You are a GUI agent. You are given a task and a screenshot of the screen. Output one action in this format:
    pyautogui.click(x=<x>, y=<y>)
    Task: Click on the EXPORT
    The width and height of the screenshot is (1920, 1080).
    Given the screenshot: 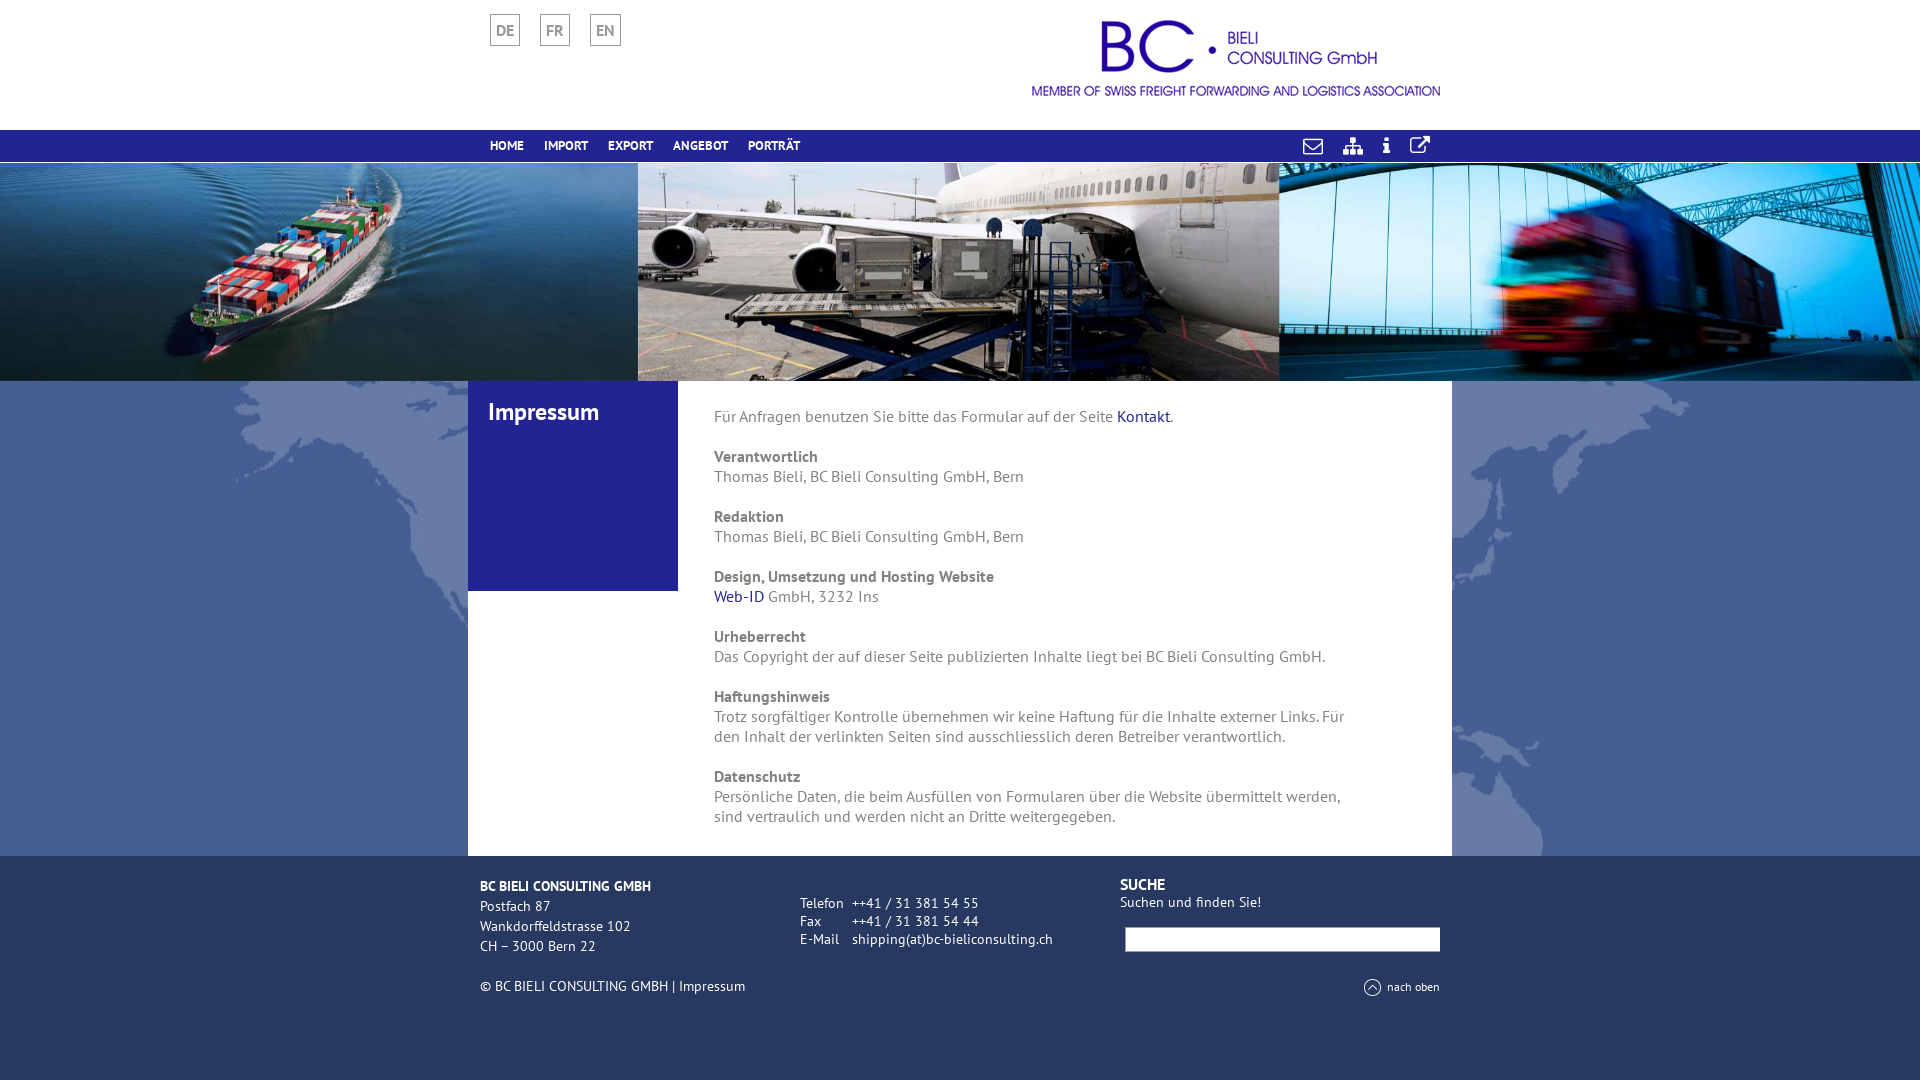 What is the action you would take?
    pyautogui.click(x=630, y=146)
    